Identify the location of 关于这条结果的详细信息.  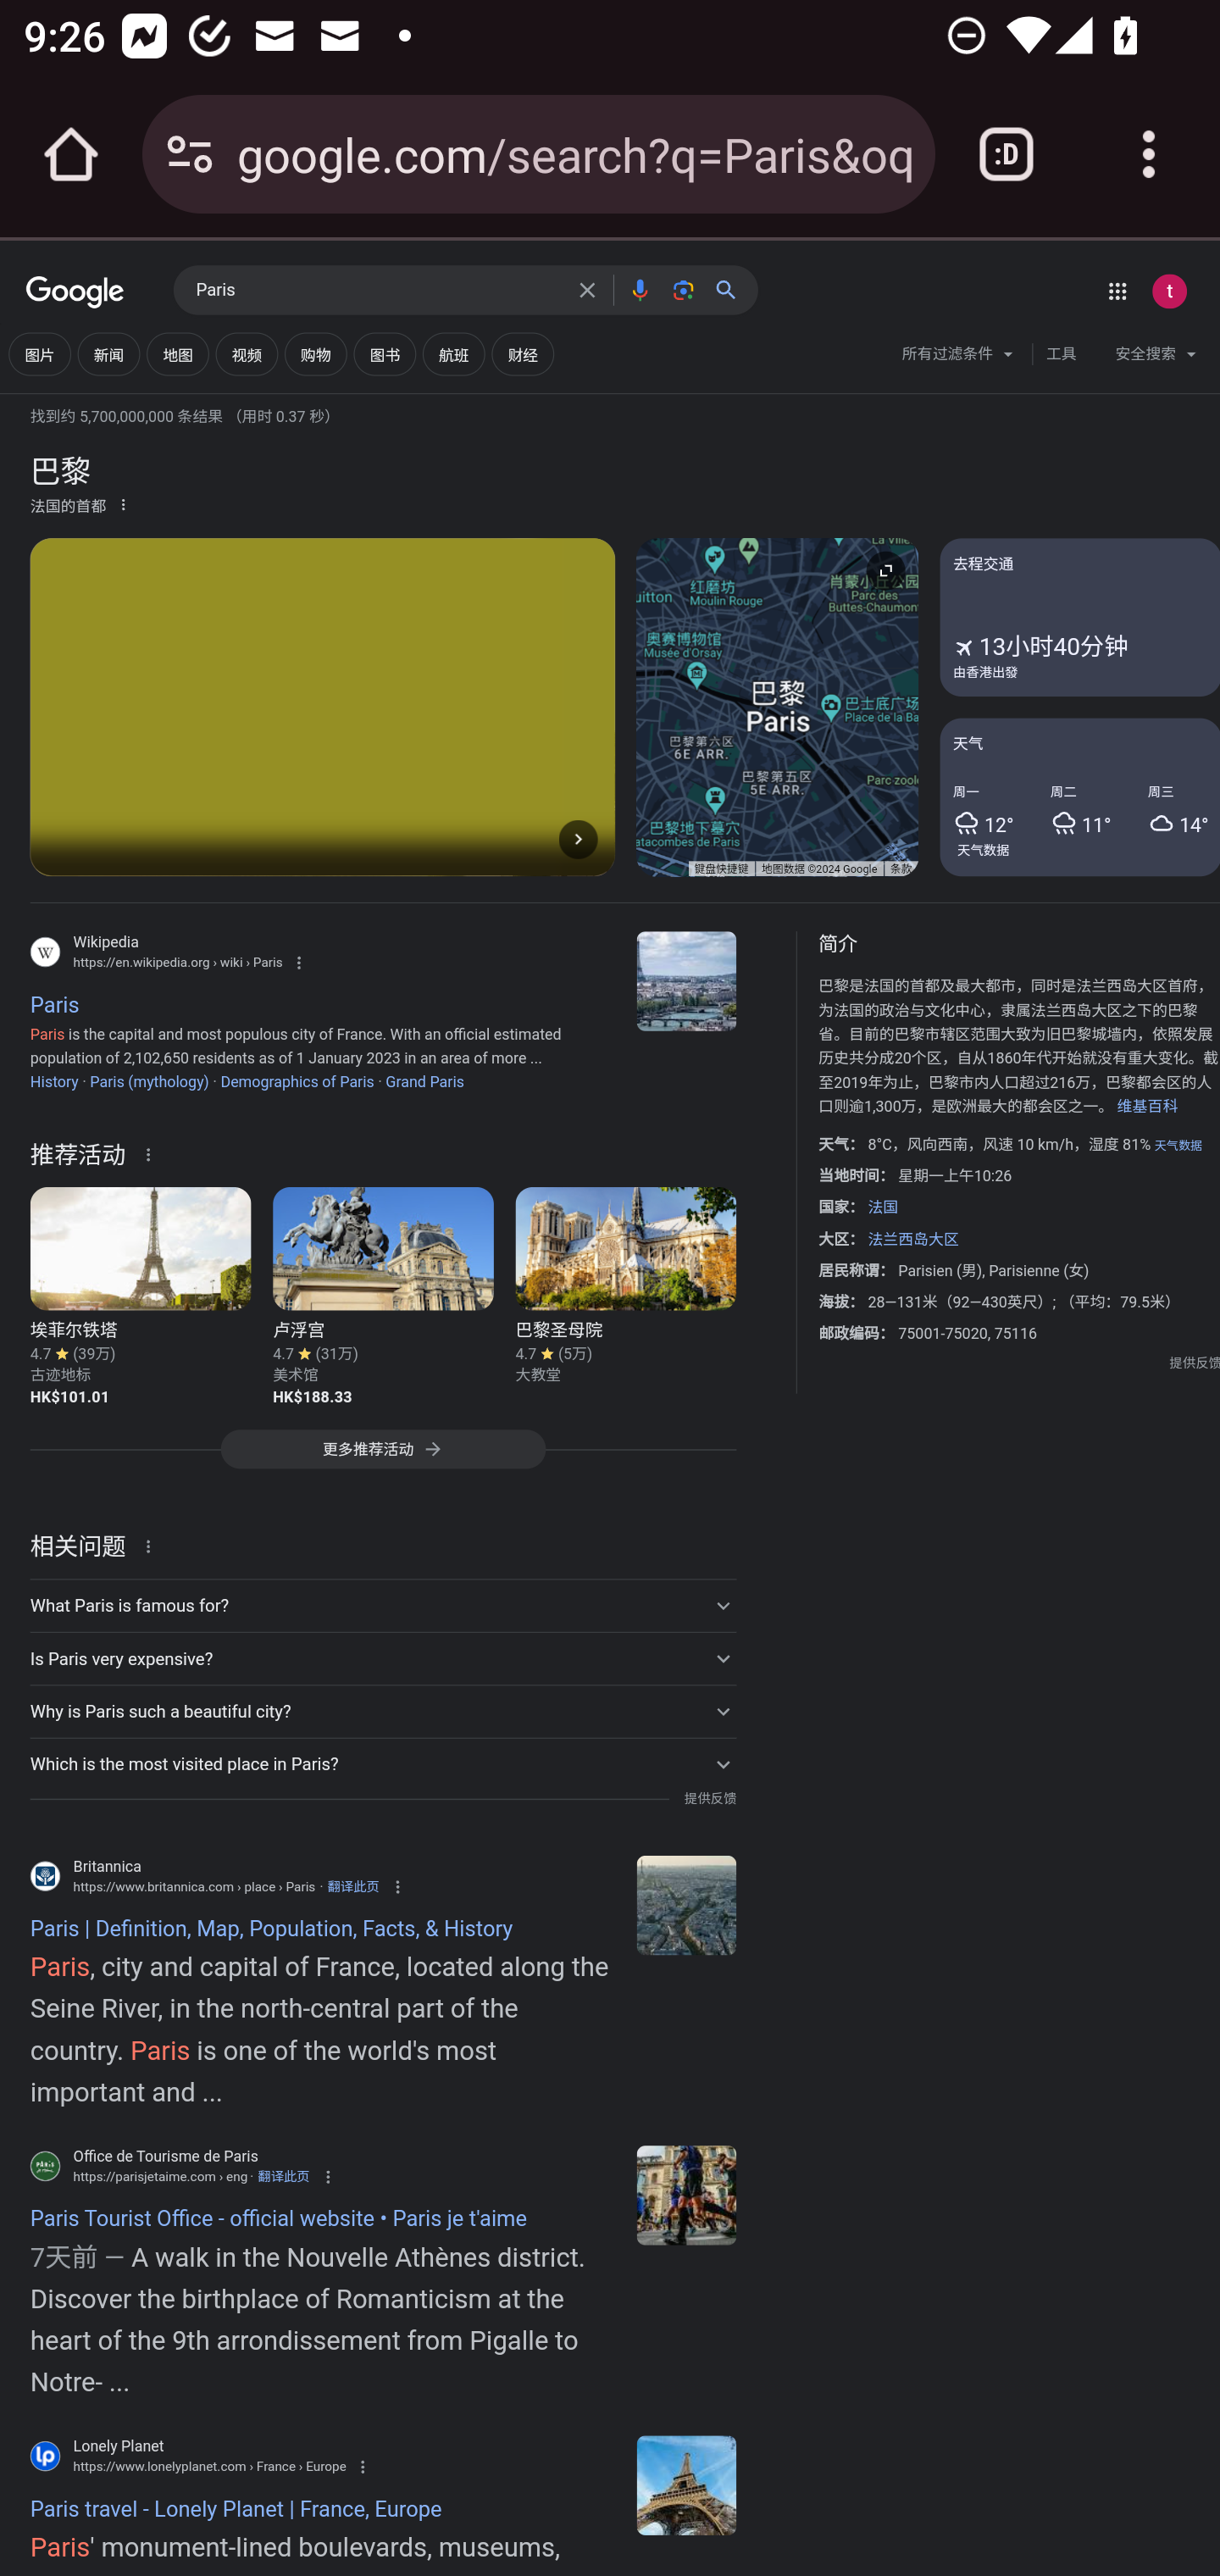
(153, 1152).